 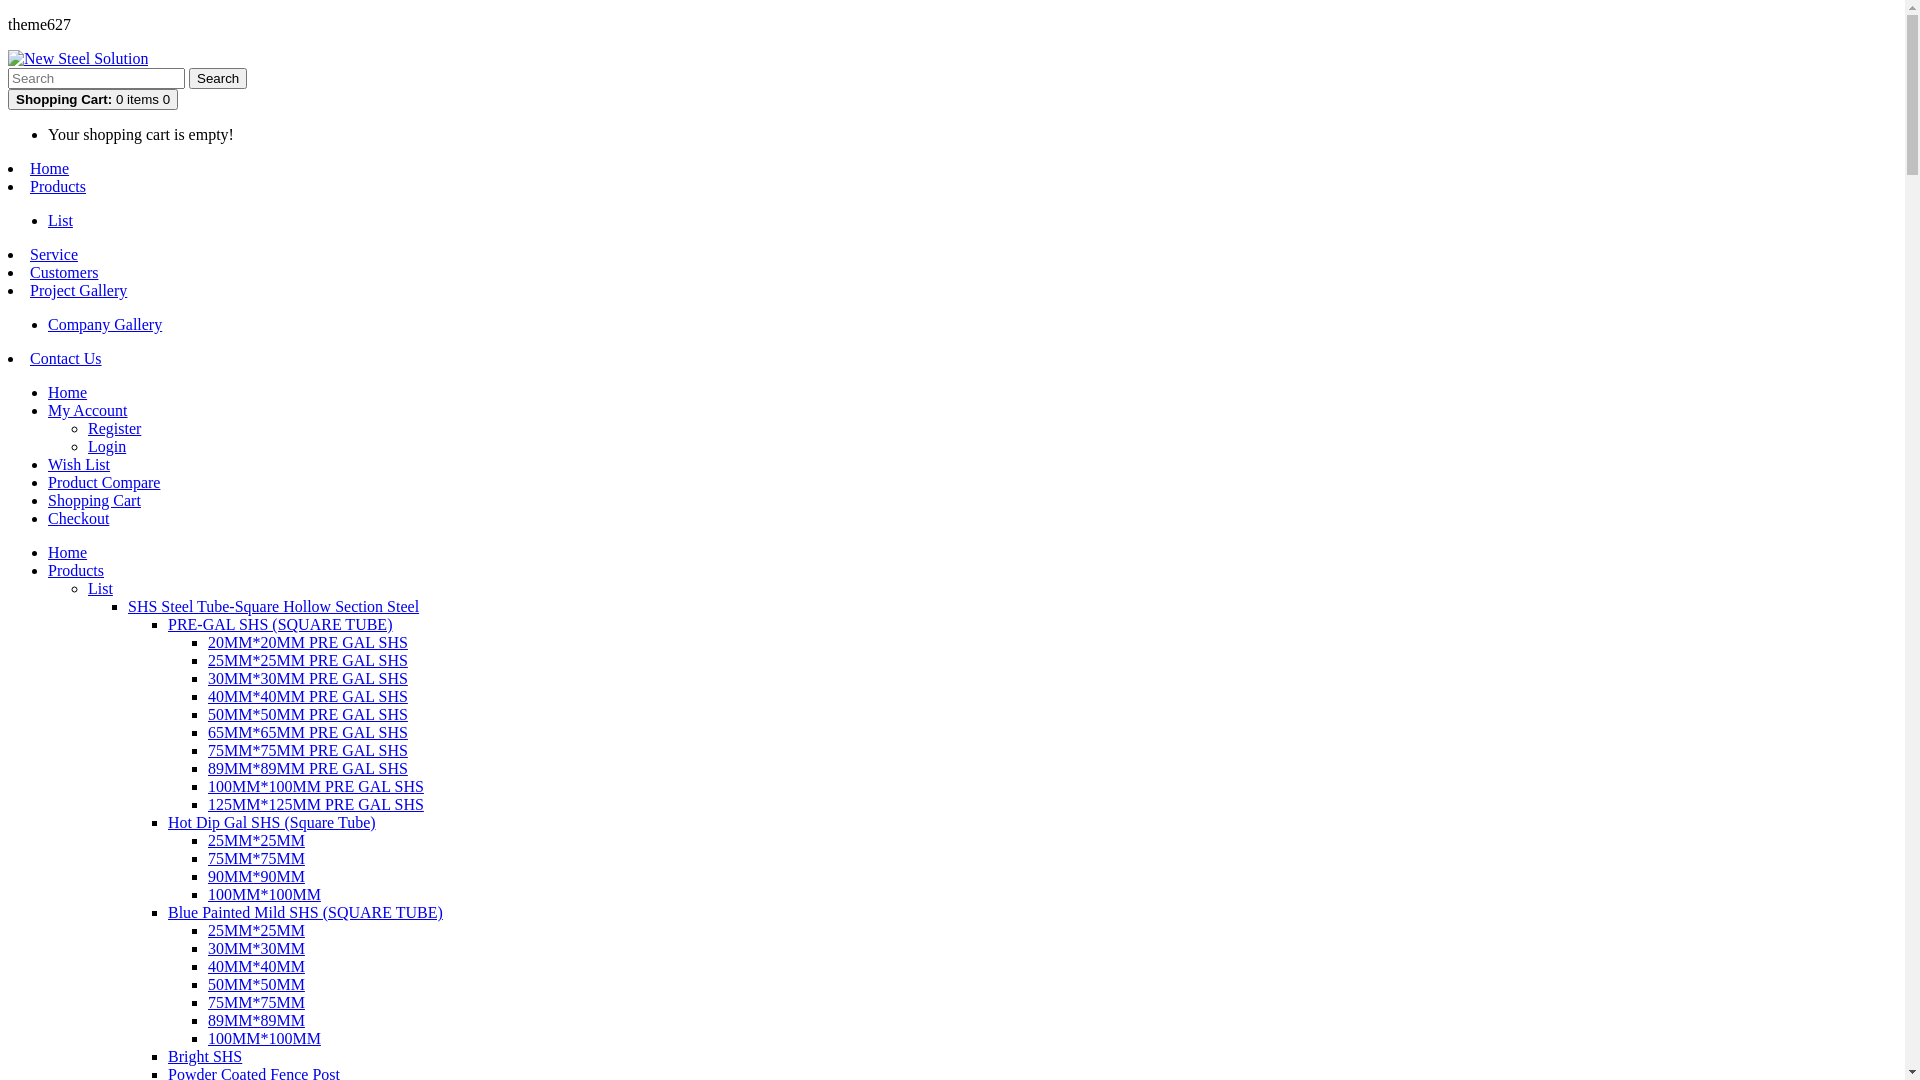 What do you see at coordinates (54, 254) in the screenshot?
I see `Service` at bounding box center [54, 254].